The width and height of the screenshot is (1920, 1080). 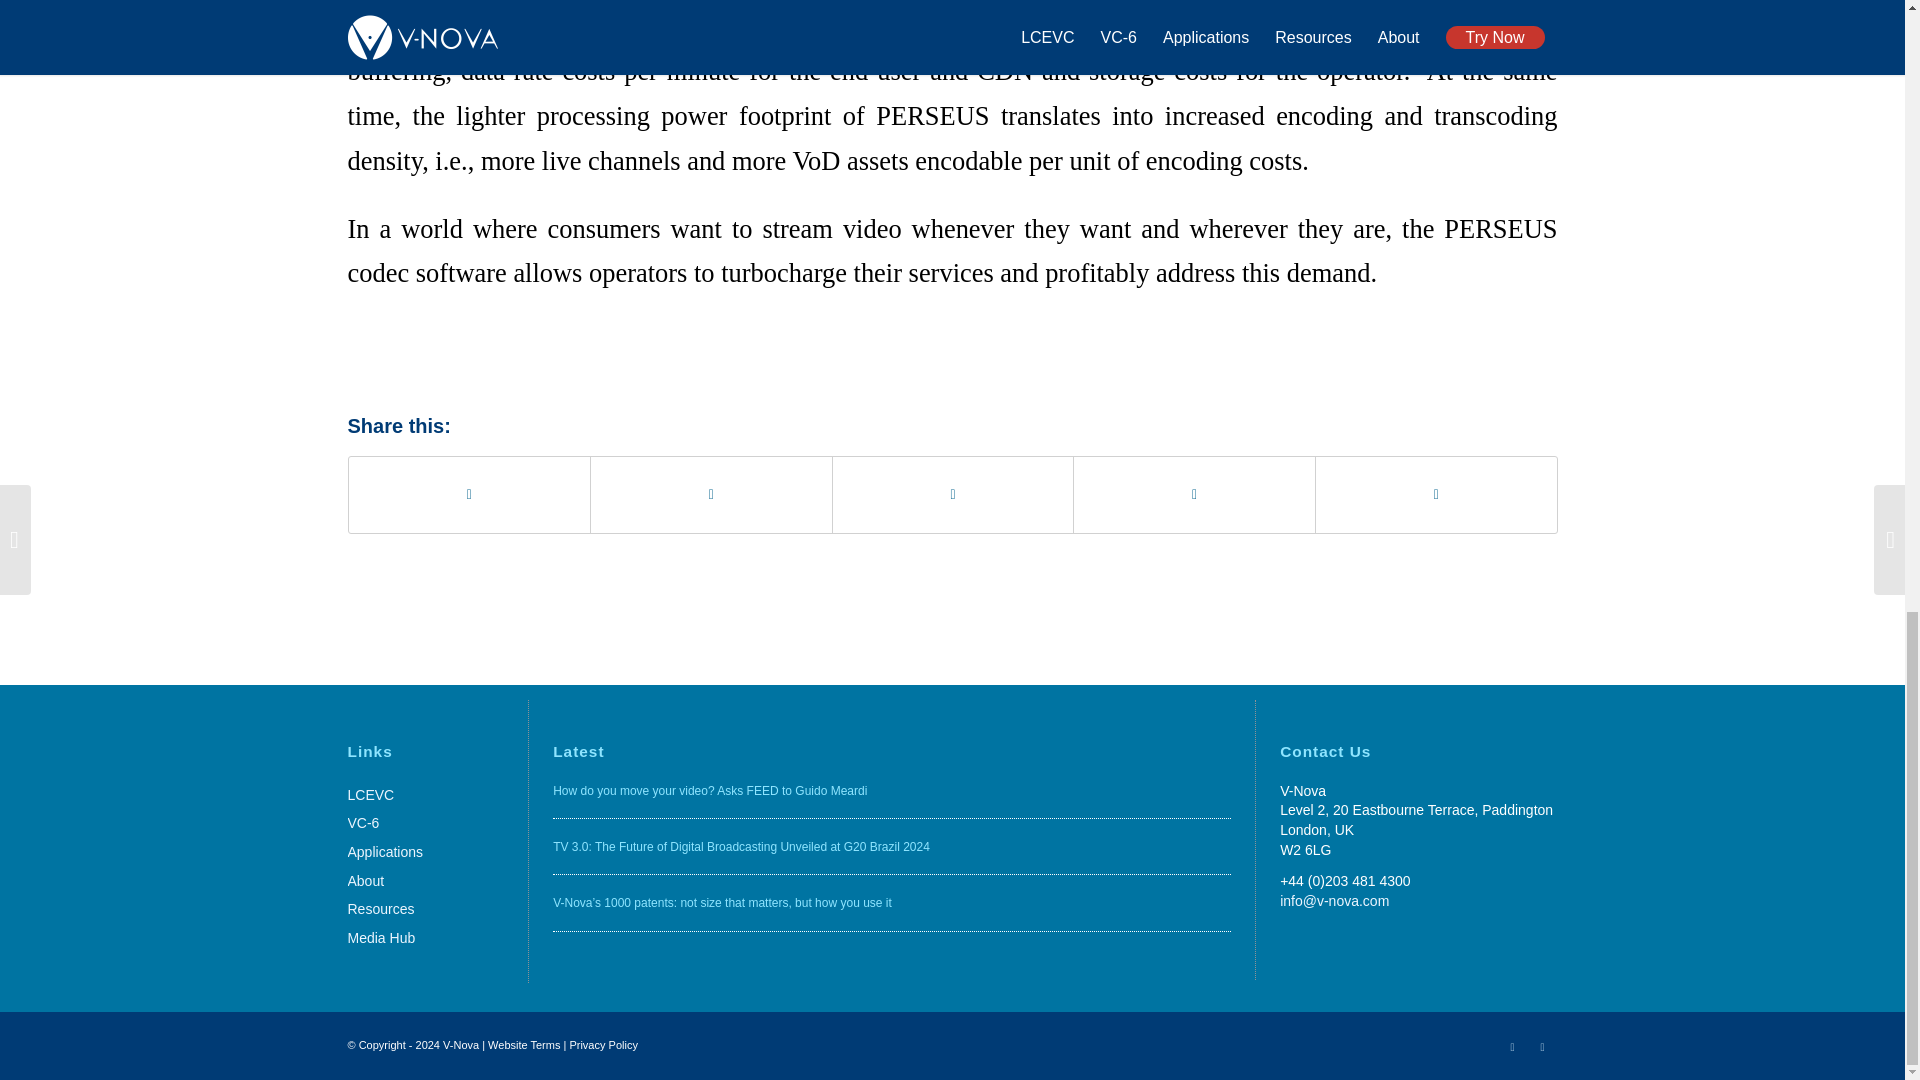 I want to click on About, so click(x=425, y=882).